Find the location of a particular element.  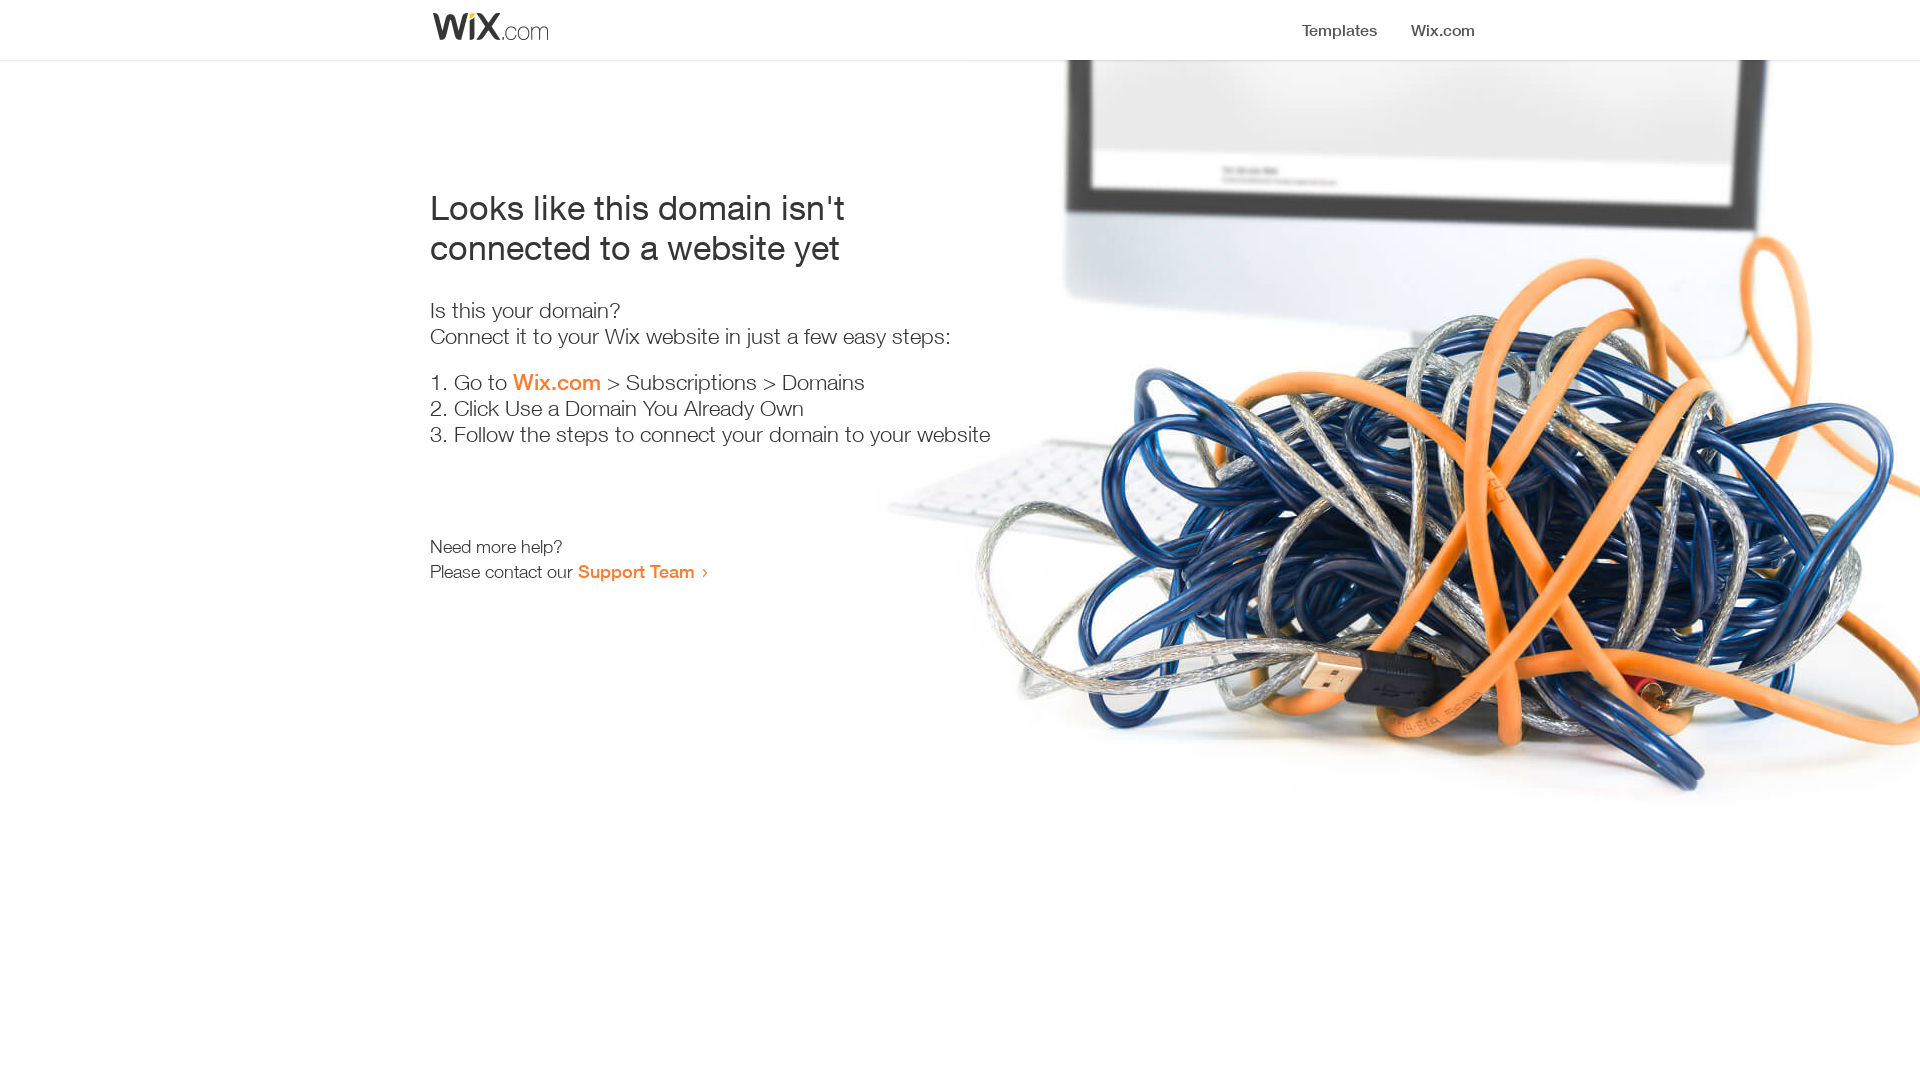

Support Team is located at coordinates (636, 571).